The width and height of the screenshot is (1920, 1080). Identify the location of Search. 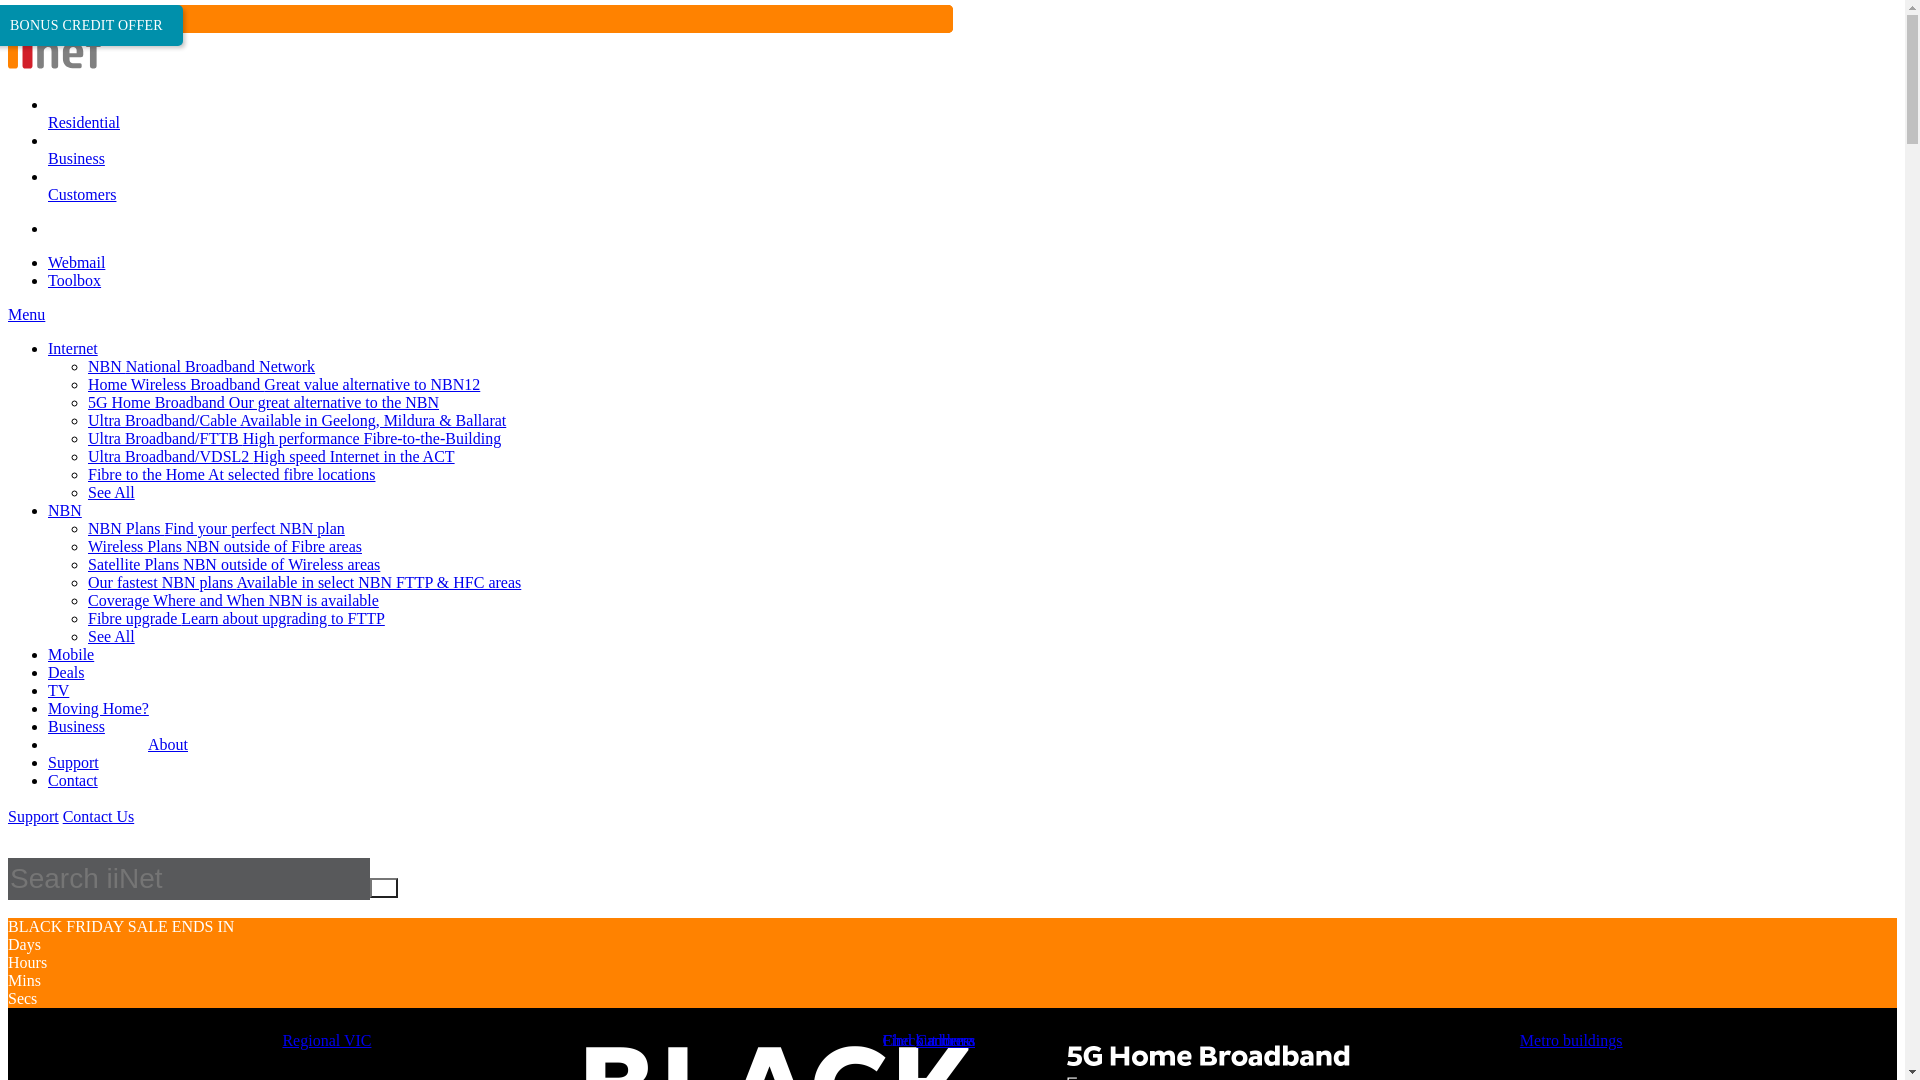
(384, 888).